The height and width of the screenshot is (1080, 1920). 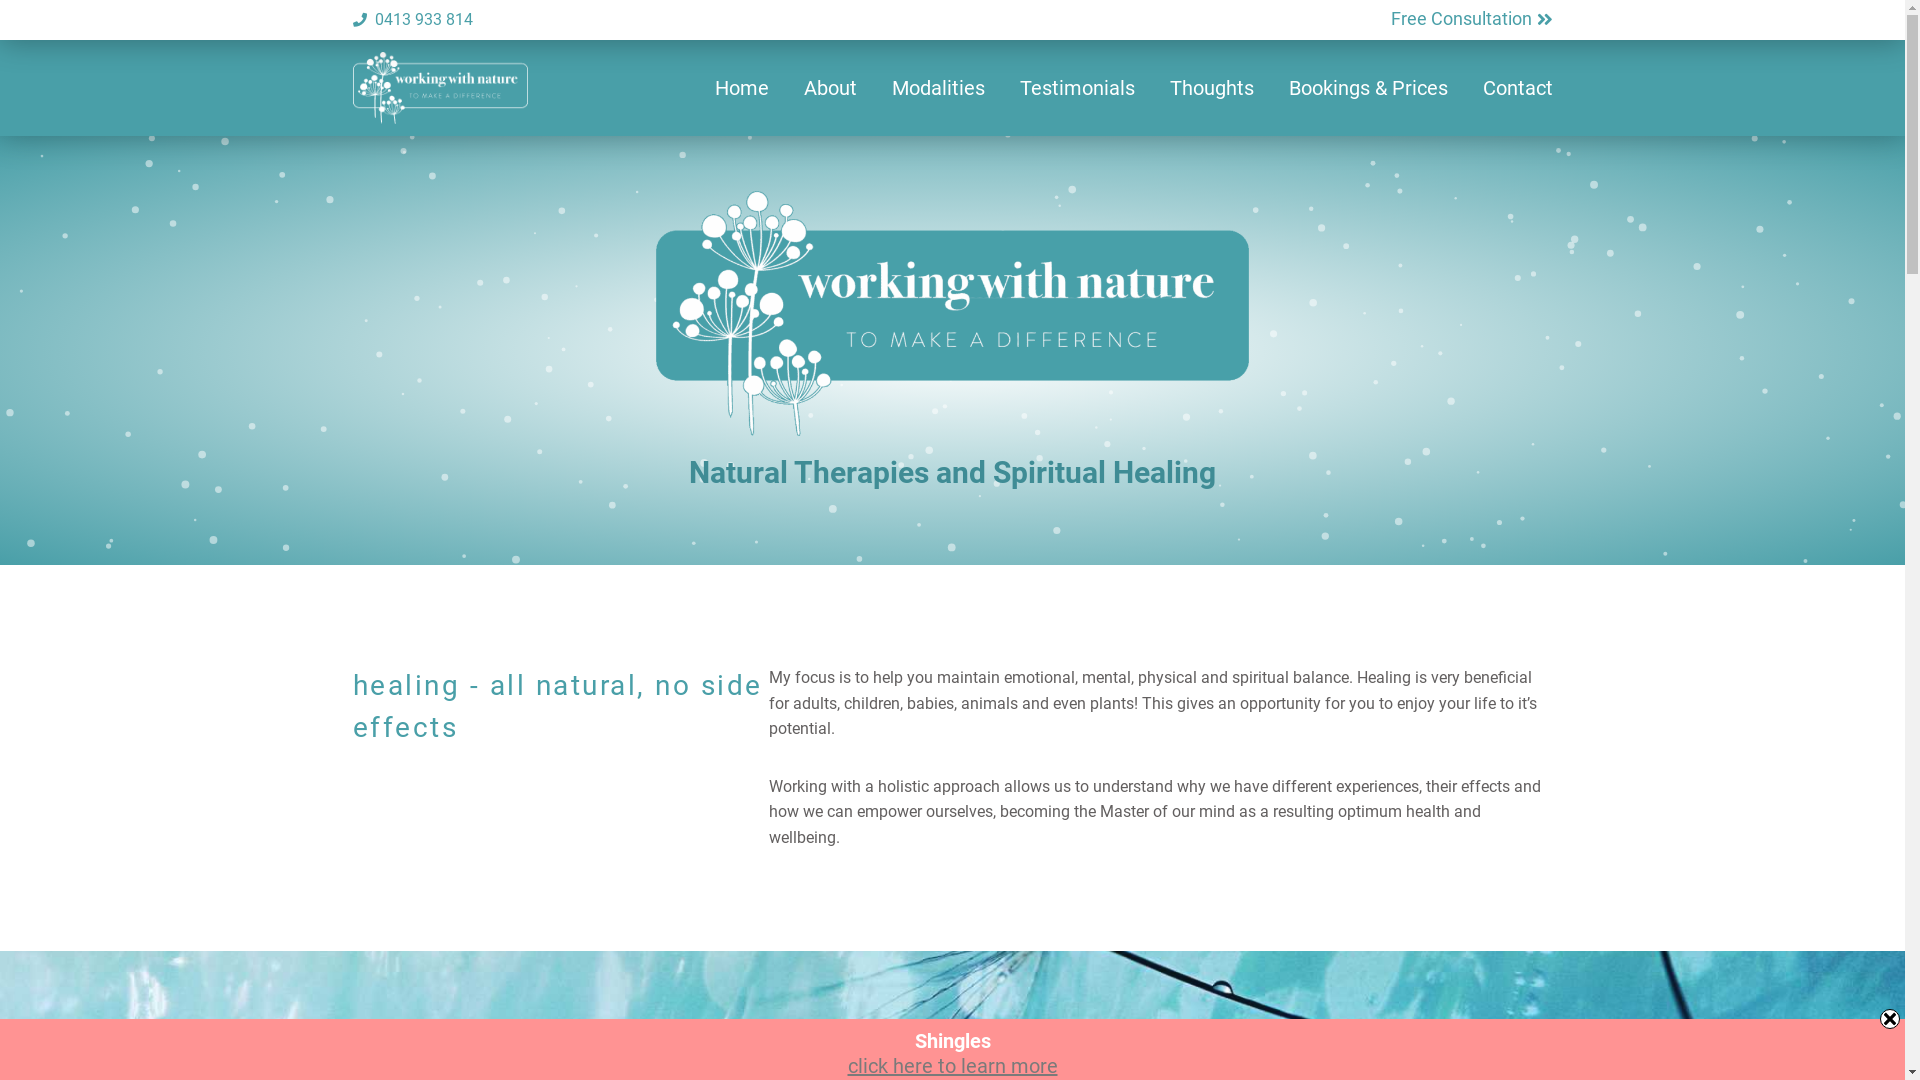 I want to click on Modalities, so click(x=938, y=88).